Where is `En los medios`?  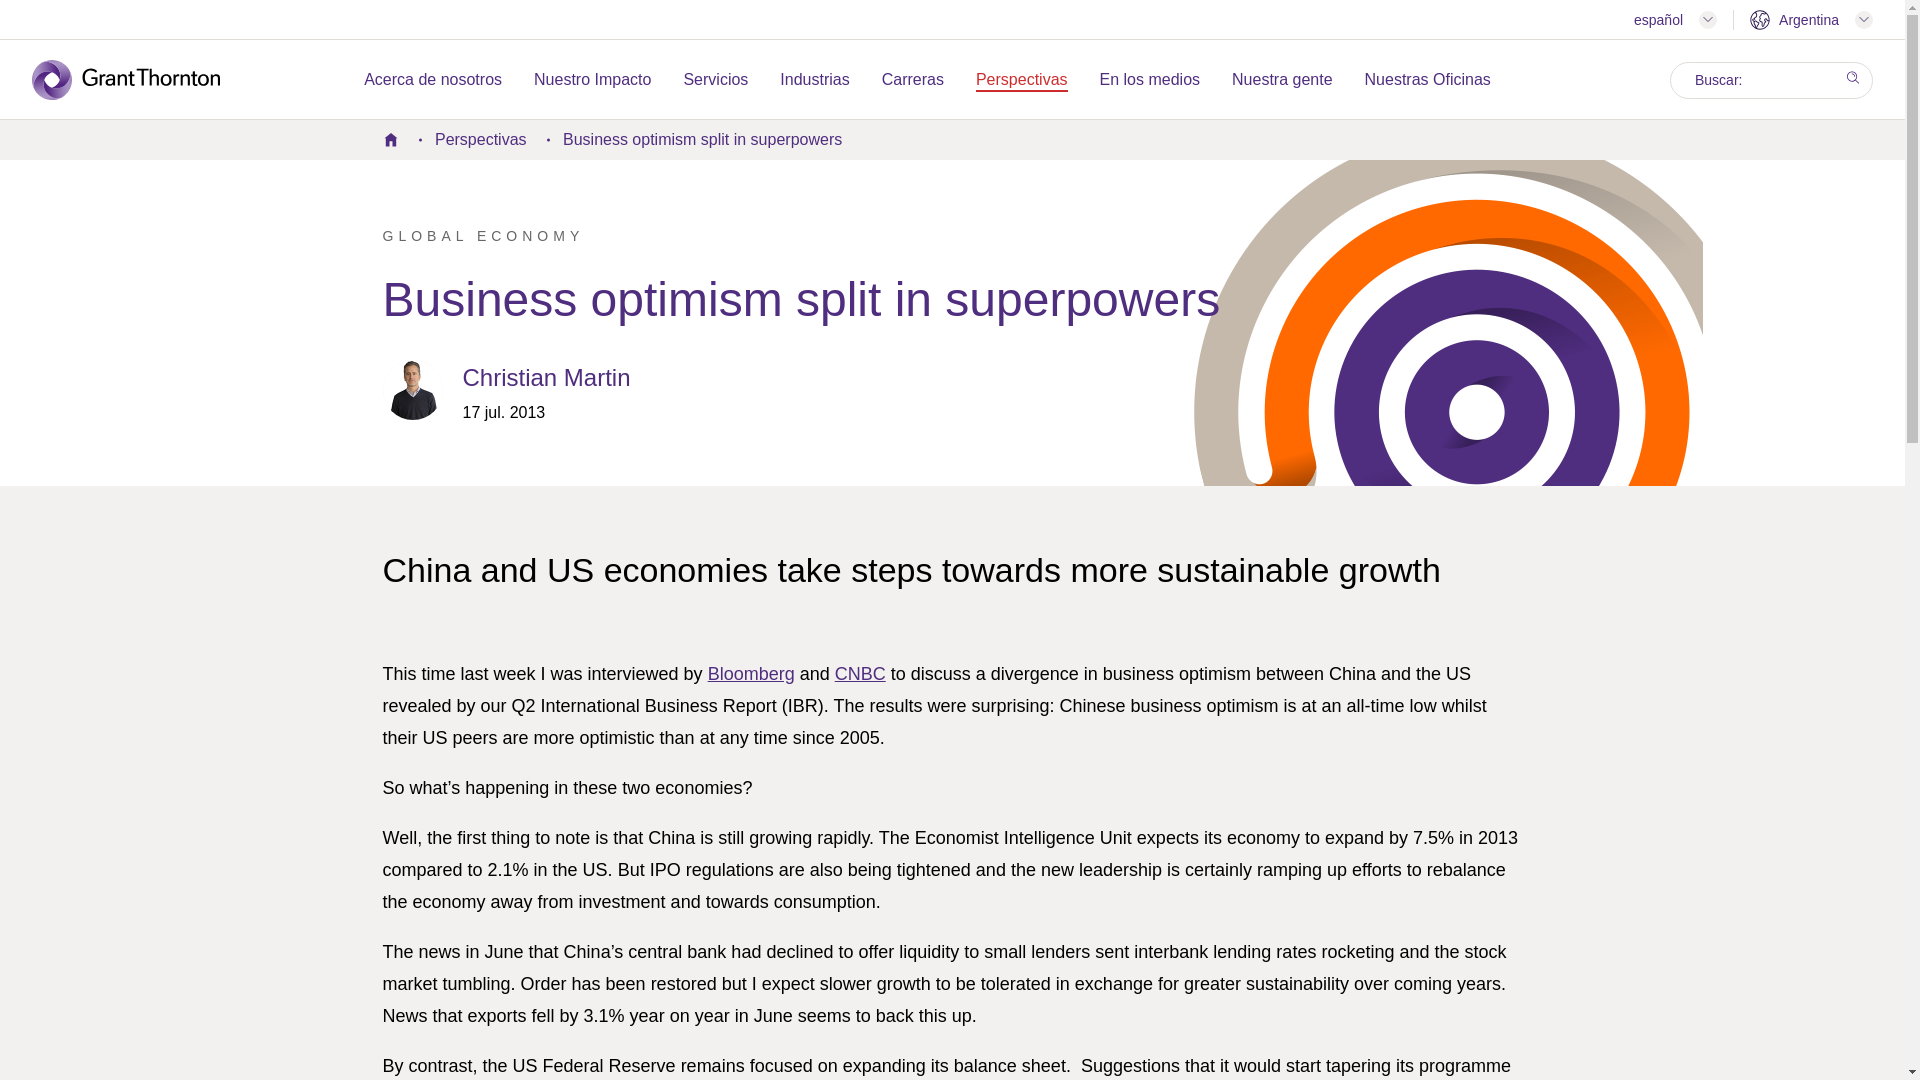 En los medios is located at coordinates (1150, 80).